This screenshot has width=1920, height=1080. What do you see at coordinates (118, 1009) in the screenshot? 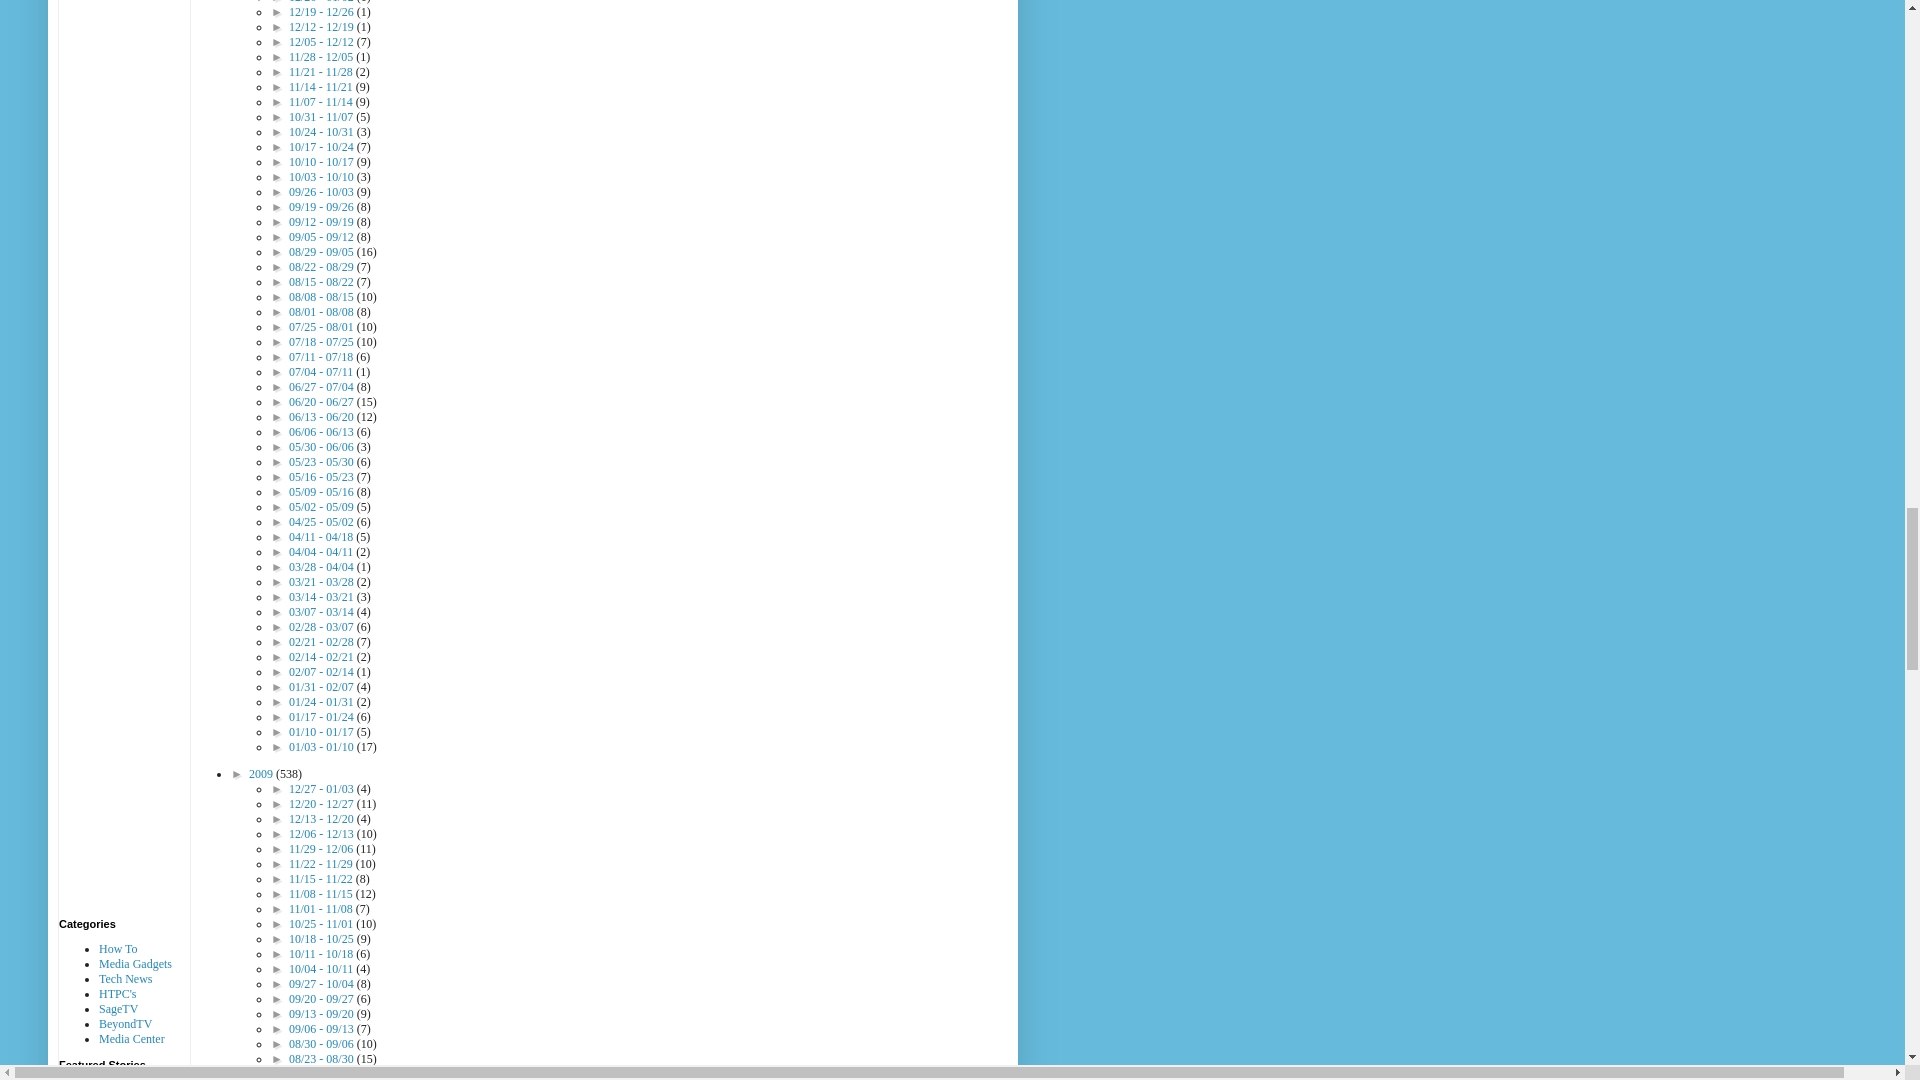
I see `SageTV` at bounding box center [118, 1009].